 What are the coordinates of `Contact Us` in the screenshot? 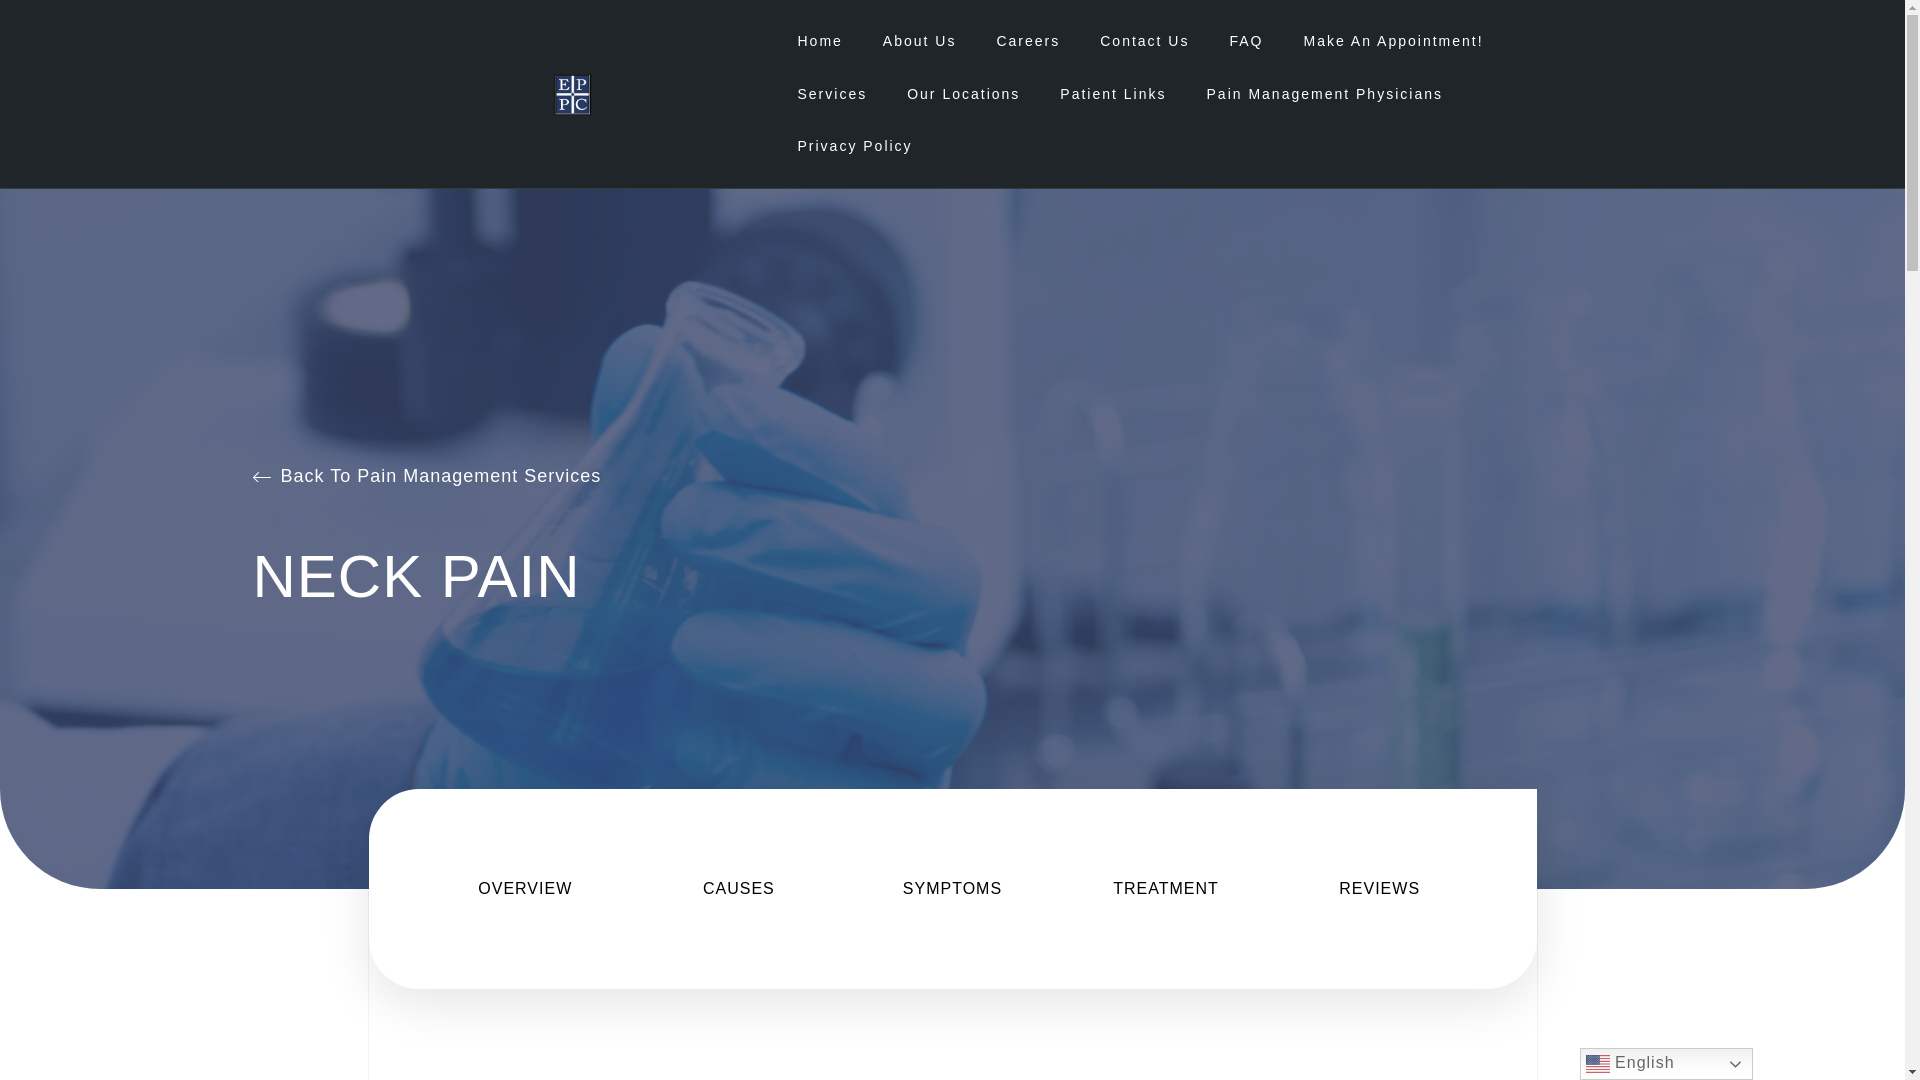 It's located at (1144, 41).